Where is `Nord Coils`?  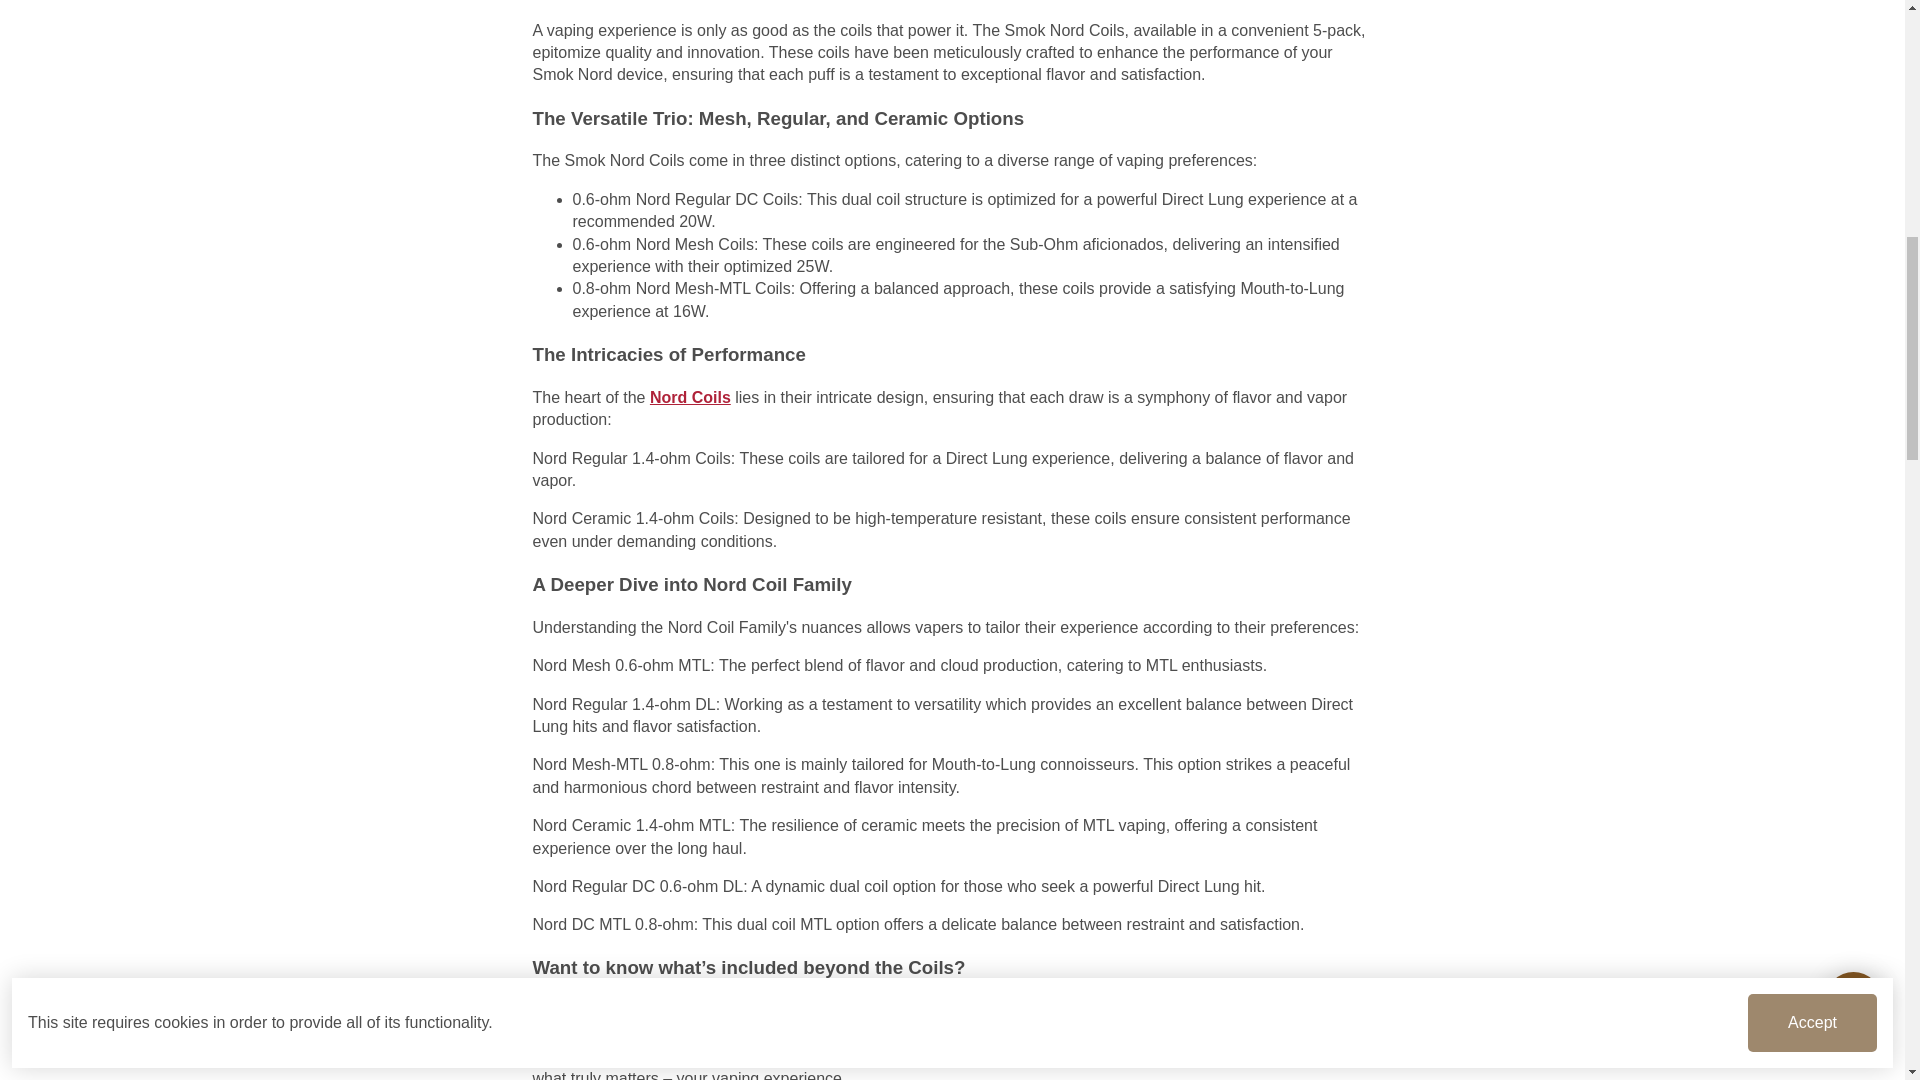
Nord Coils is located at coordinates (690, 397).